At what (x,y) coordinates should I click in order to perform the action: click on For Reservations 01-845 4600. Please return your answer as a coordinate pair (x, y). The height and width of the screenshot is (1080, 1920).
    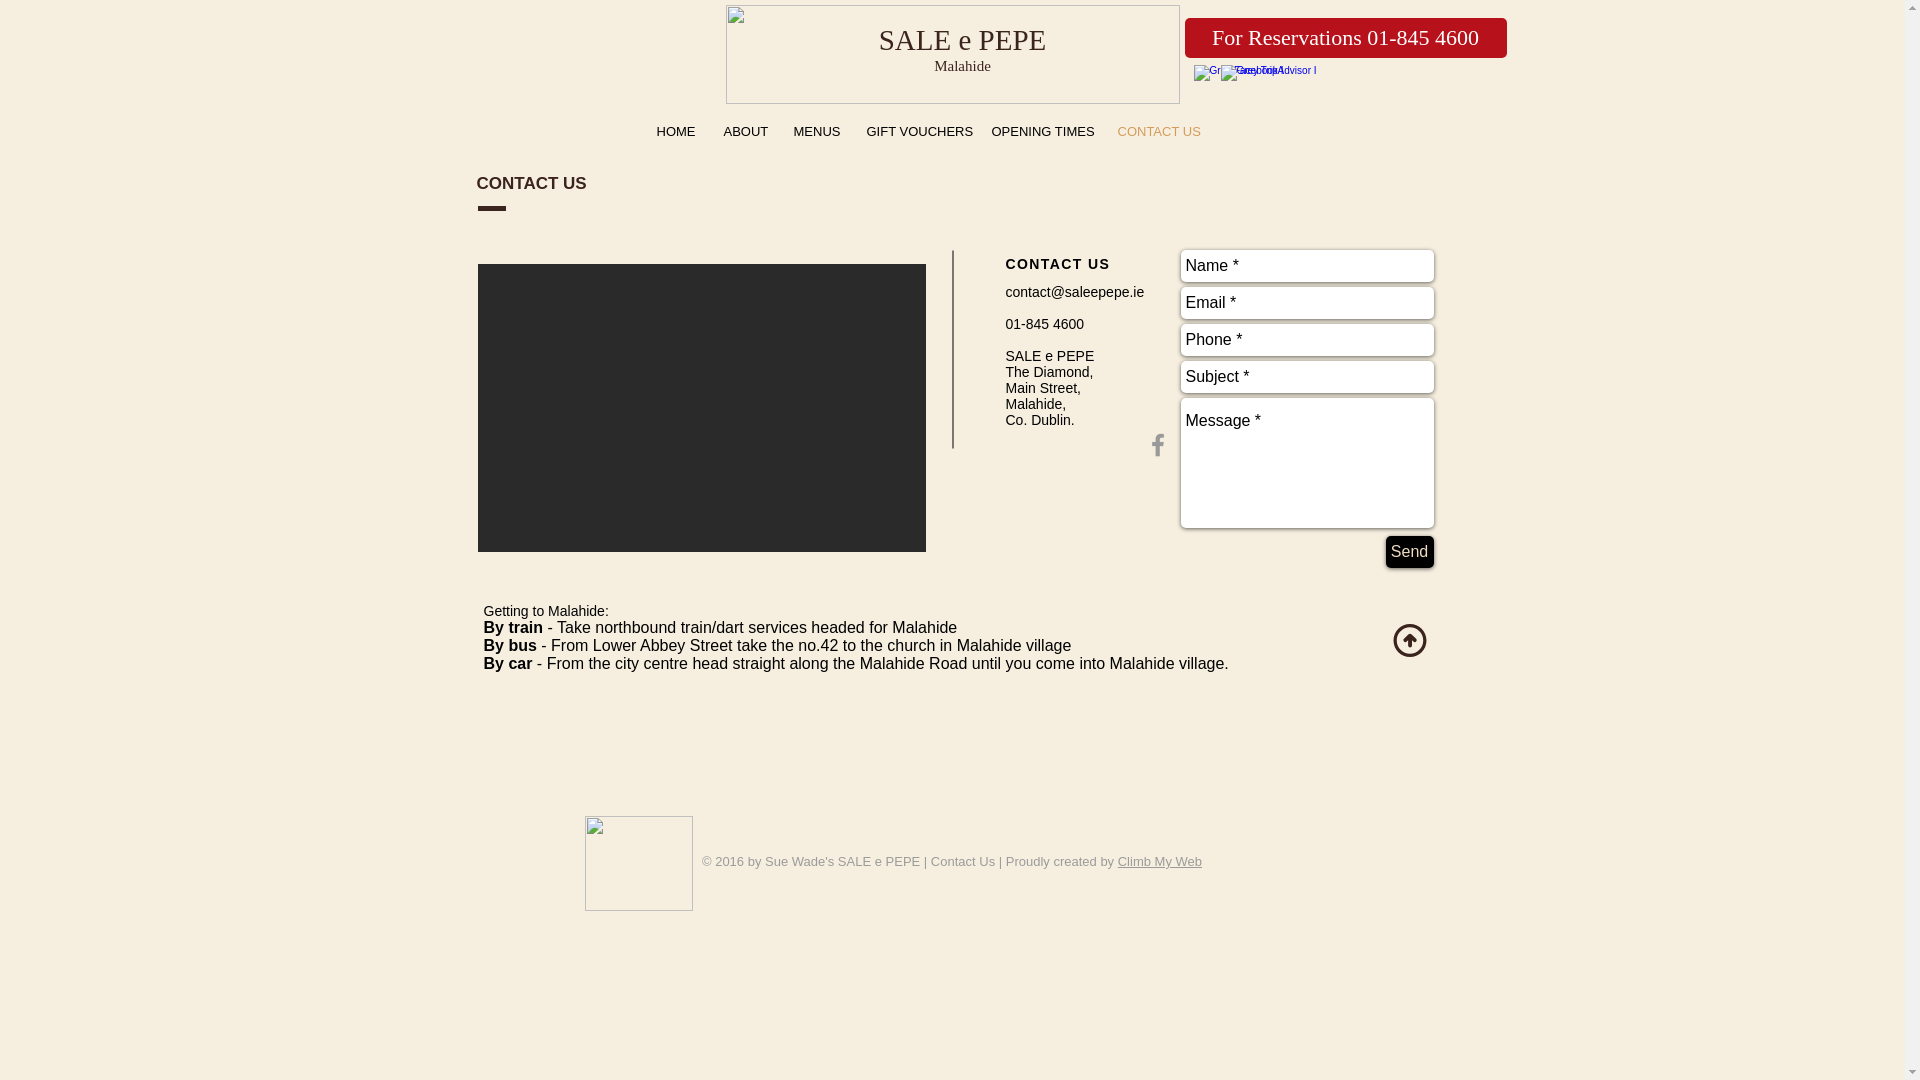
    Looking at the image, I should click on (1344, 38).